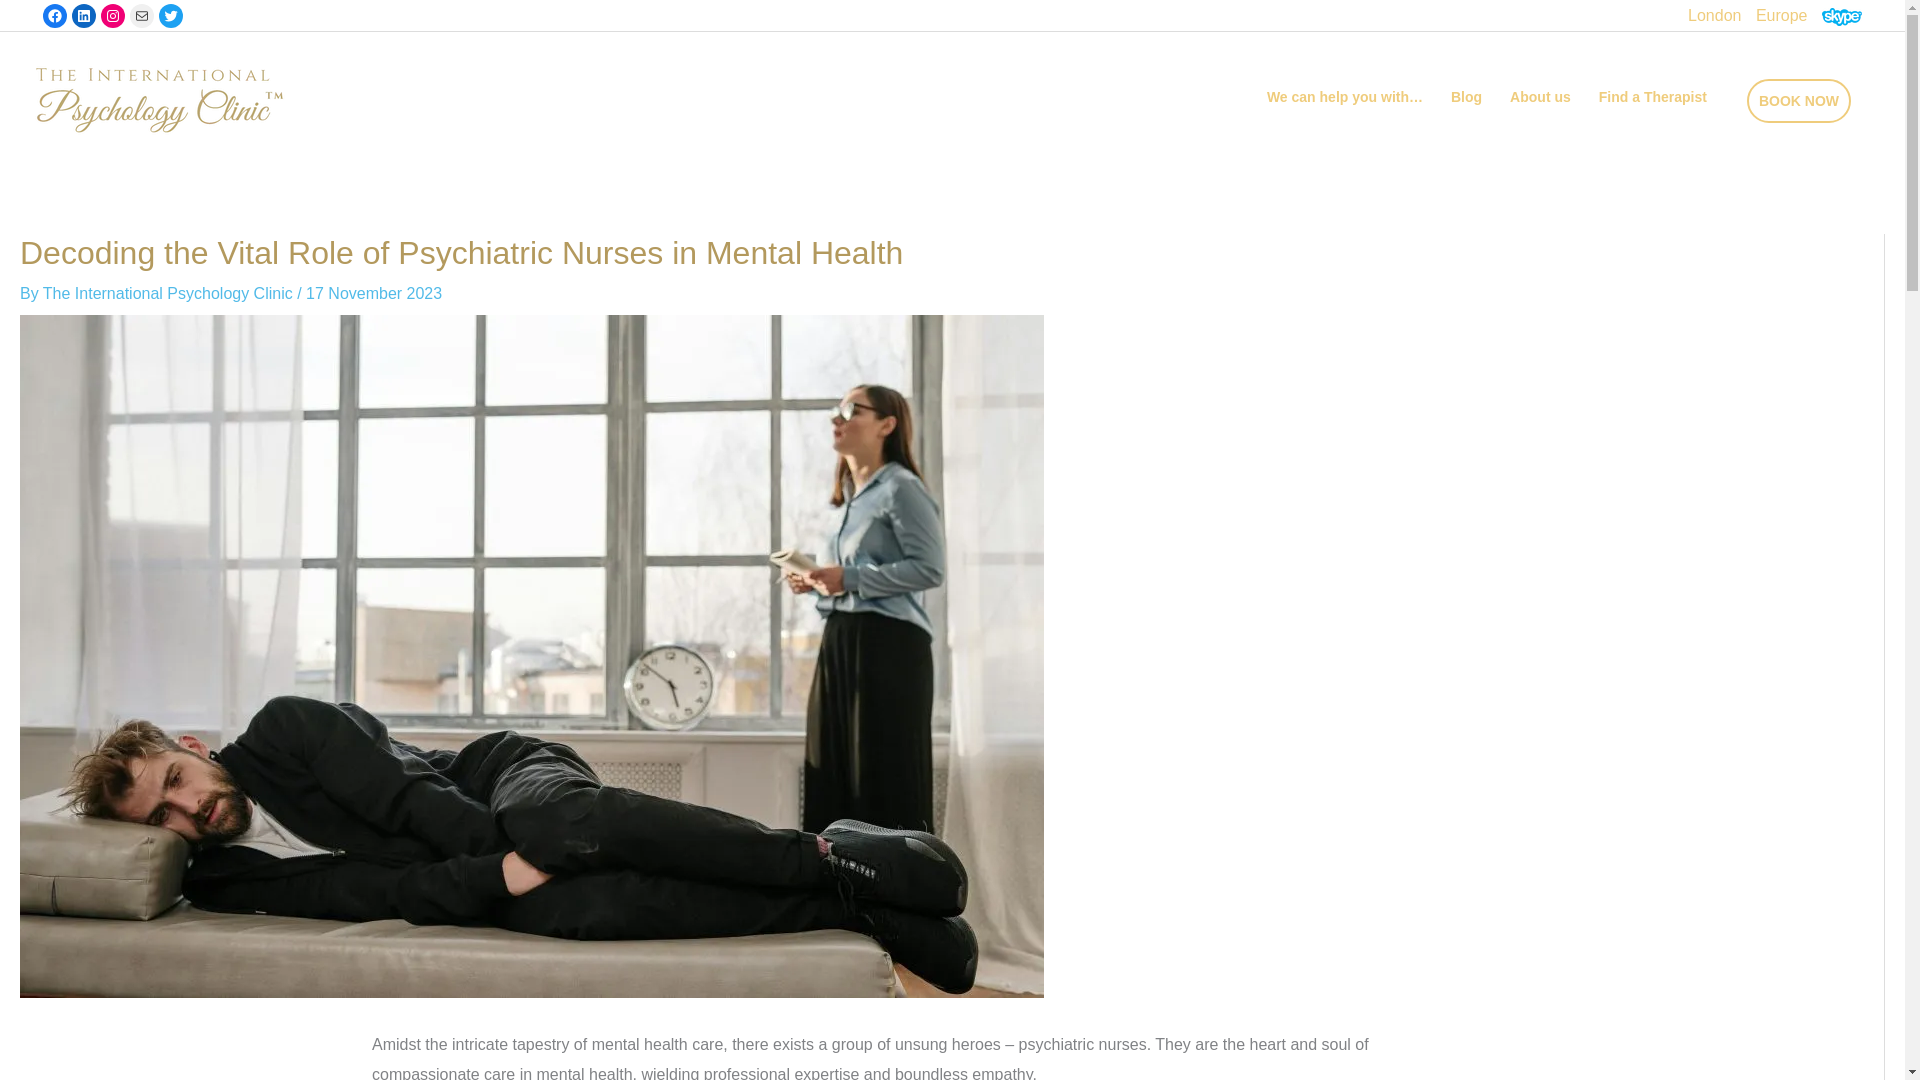  I want to click on Facebook, so click(54, 16).